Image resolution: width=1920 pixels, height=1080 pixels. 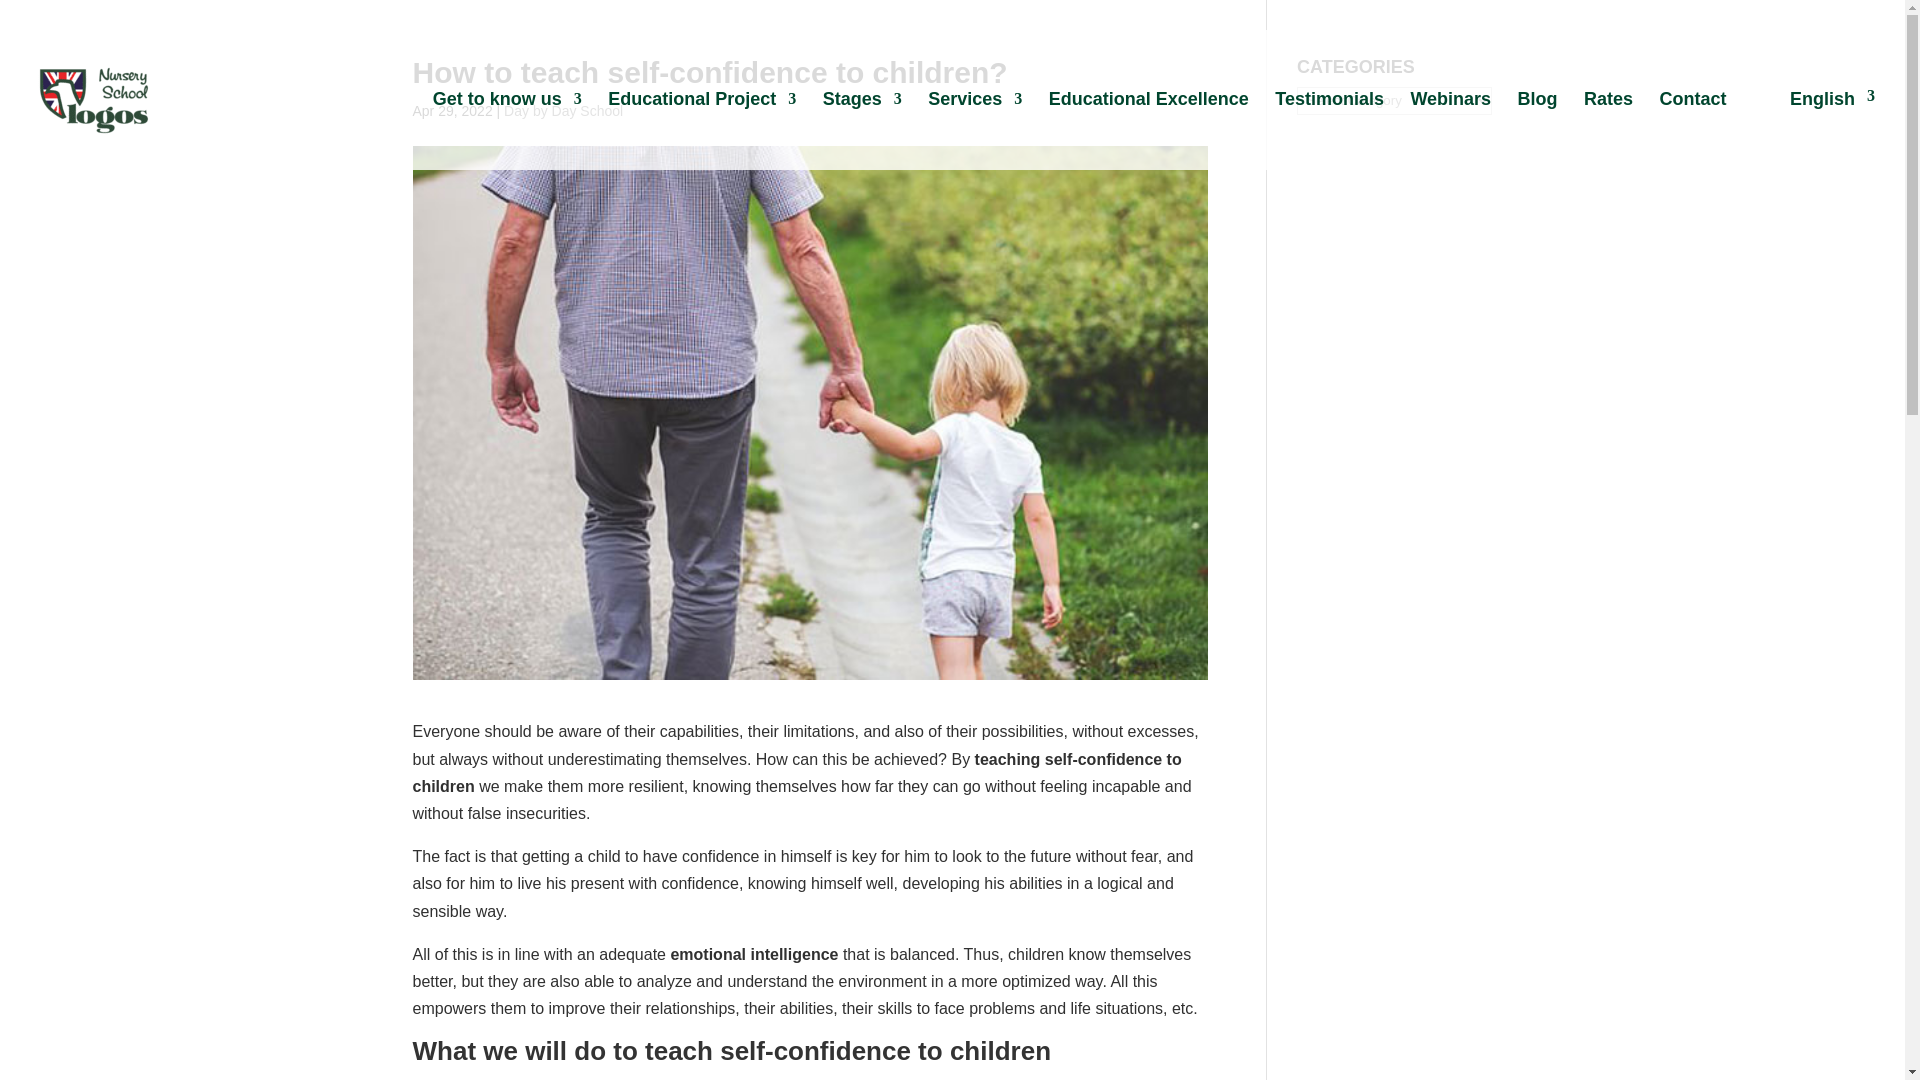 I want to click on Webinars, so click(x=1450, y=128).